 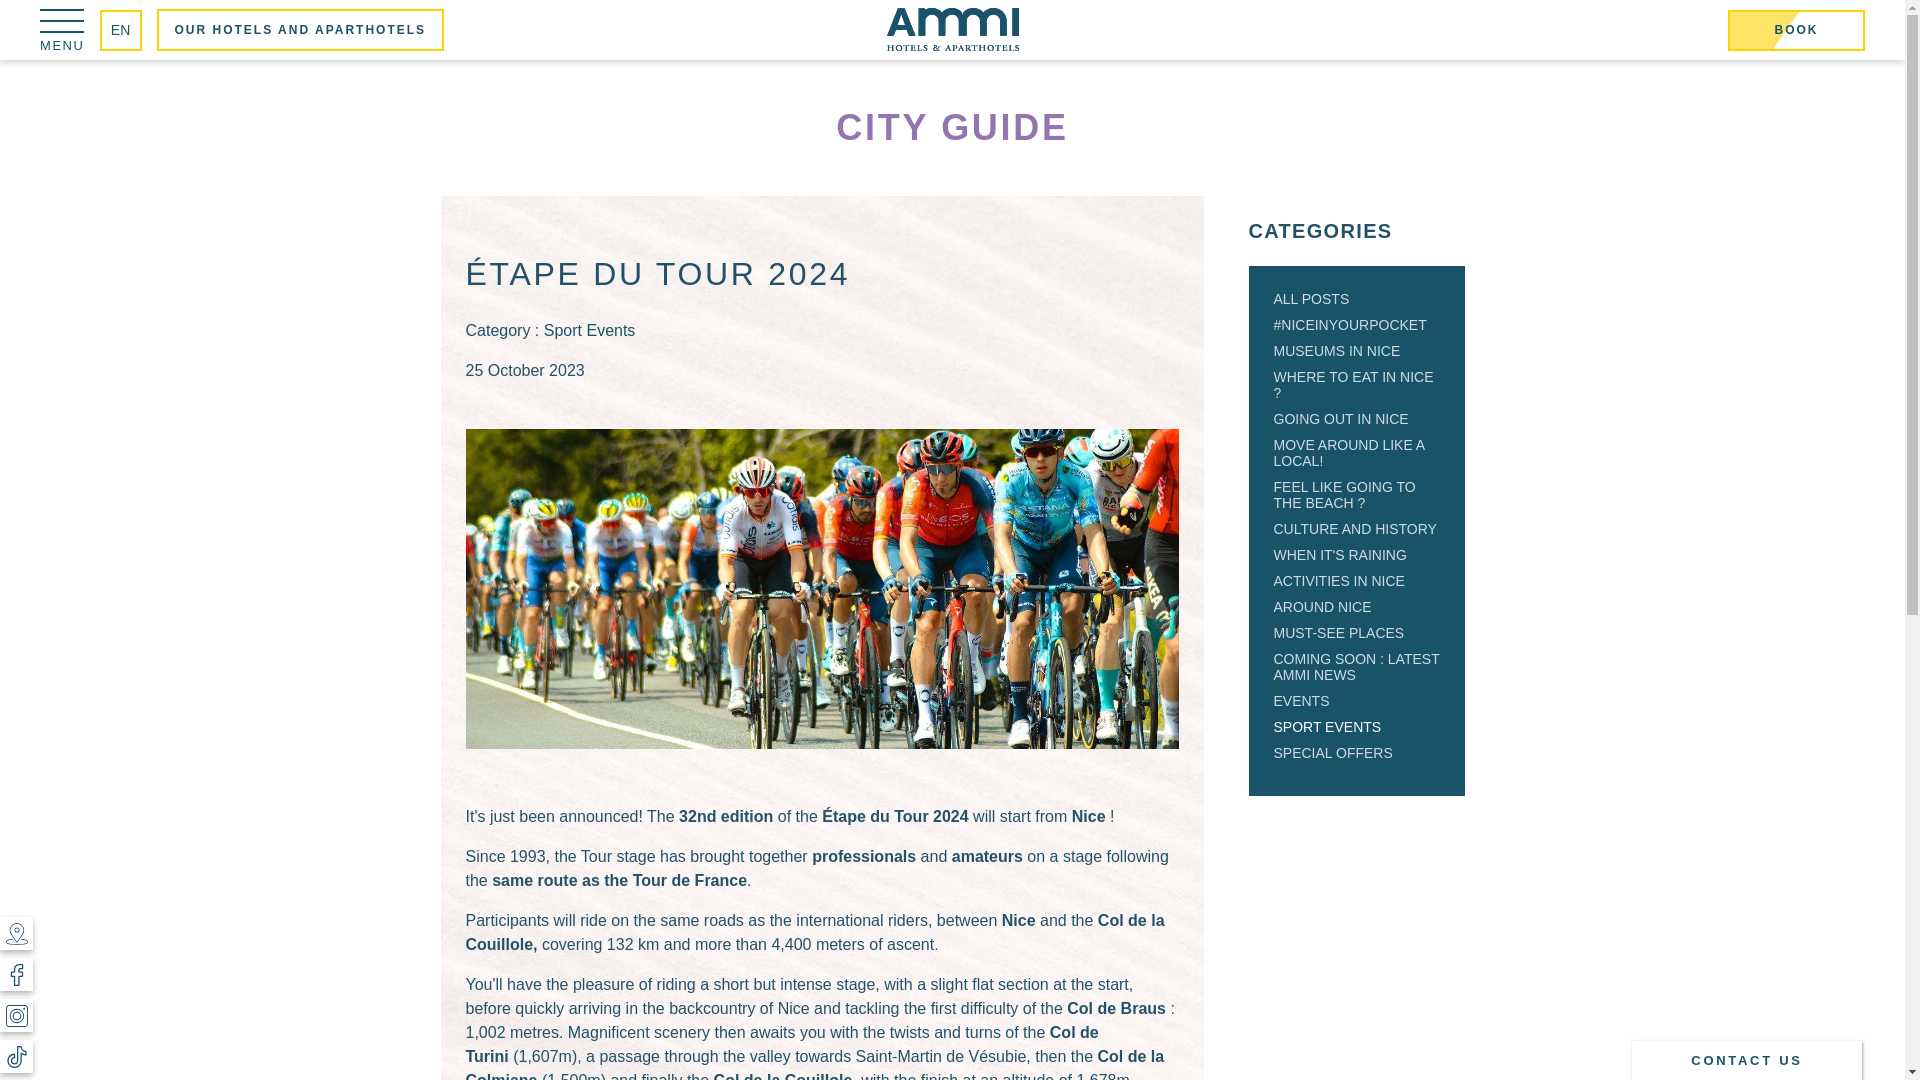 I want to click on MUST-SEE PLACES, so click(x=1340, y=633).